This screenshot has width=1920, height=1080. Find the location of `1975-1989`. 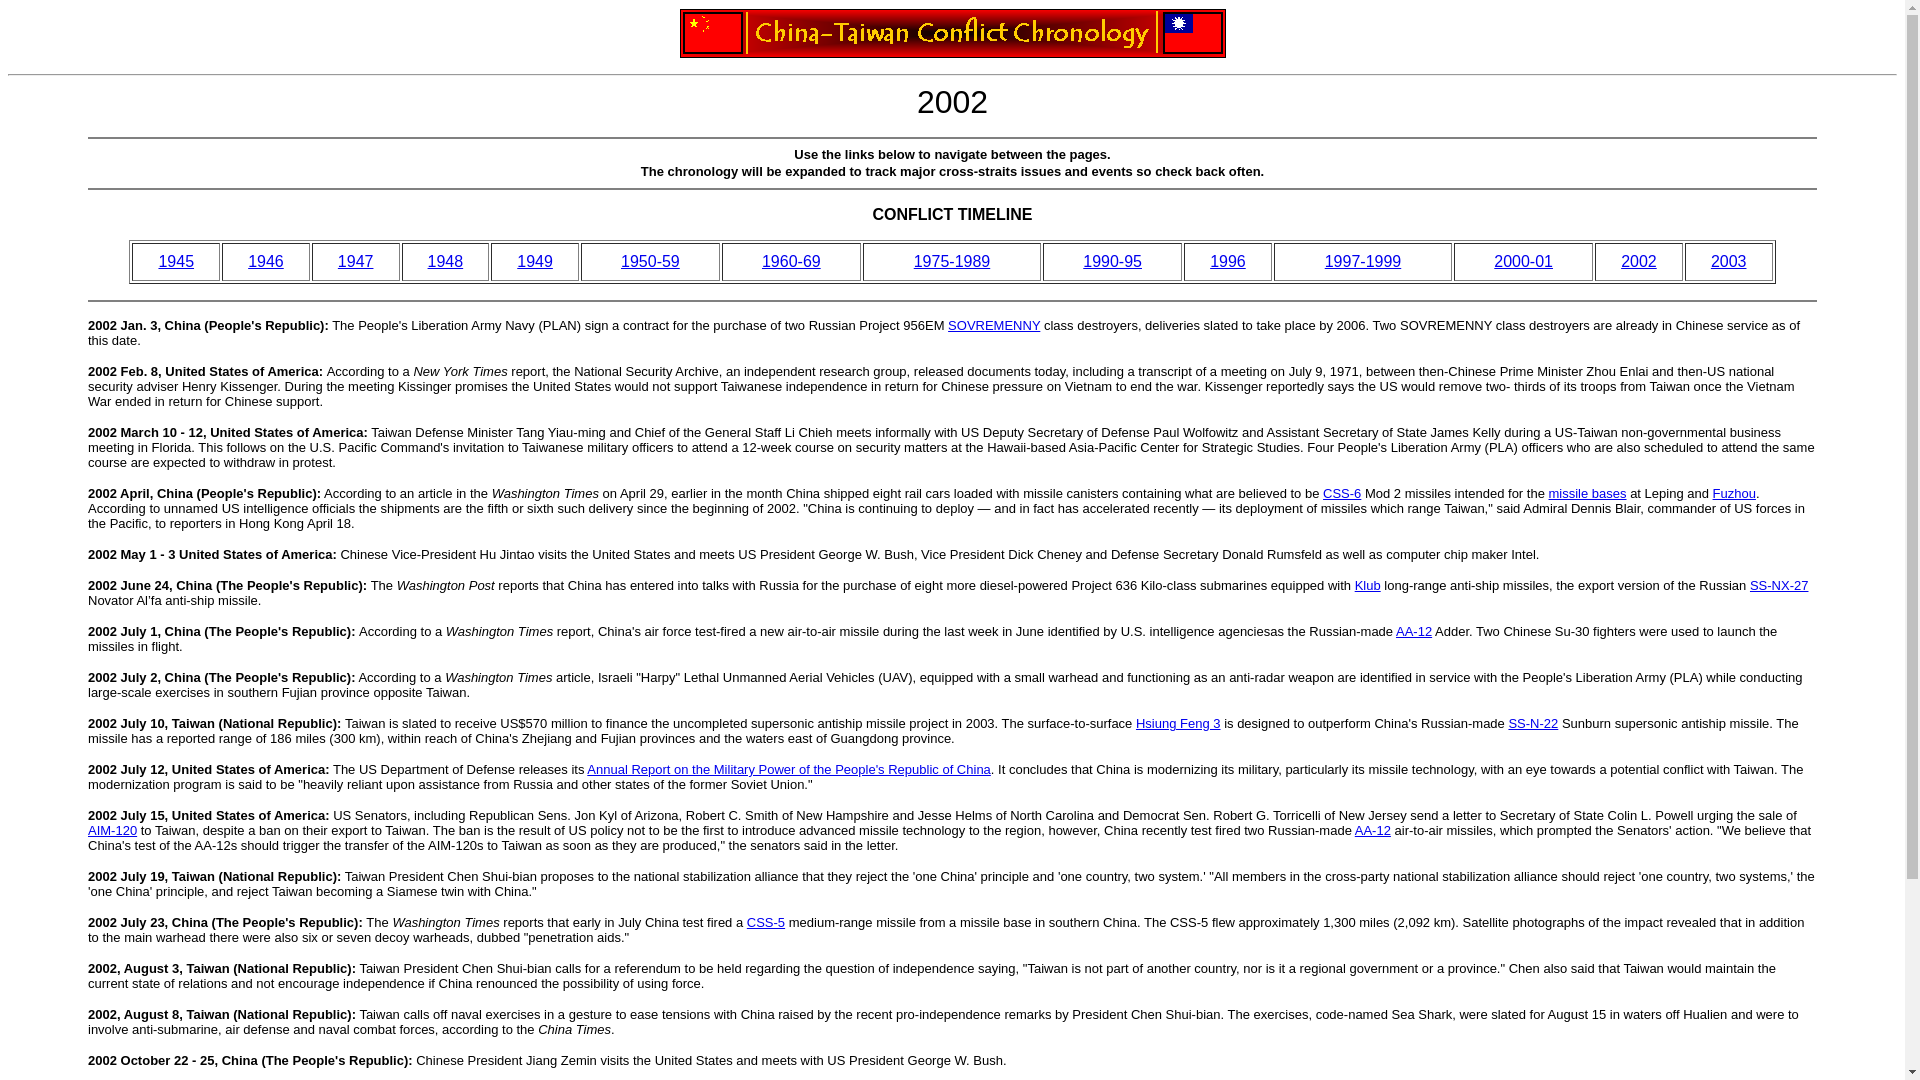

1975-1989 is located at coordinates (952, 261).